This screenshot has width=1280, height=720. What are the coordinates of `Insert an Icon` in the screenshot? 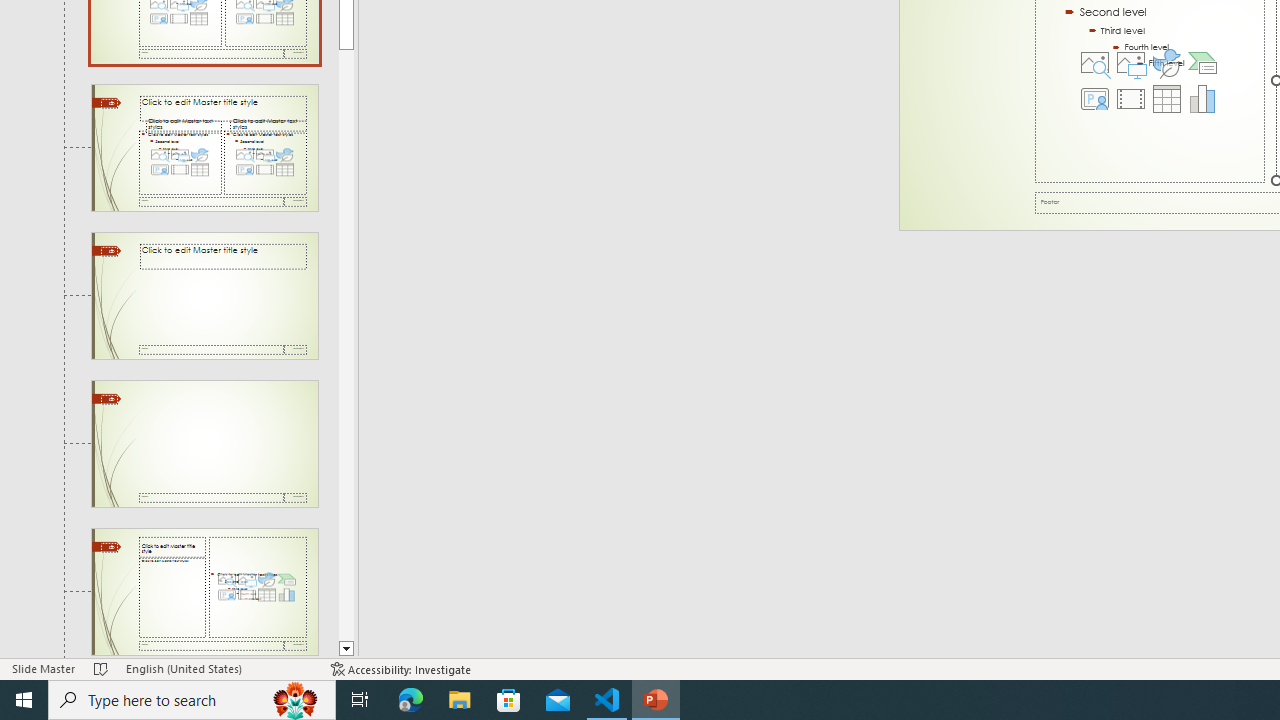 It's located at (1166, 62).